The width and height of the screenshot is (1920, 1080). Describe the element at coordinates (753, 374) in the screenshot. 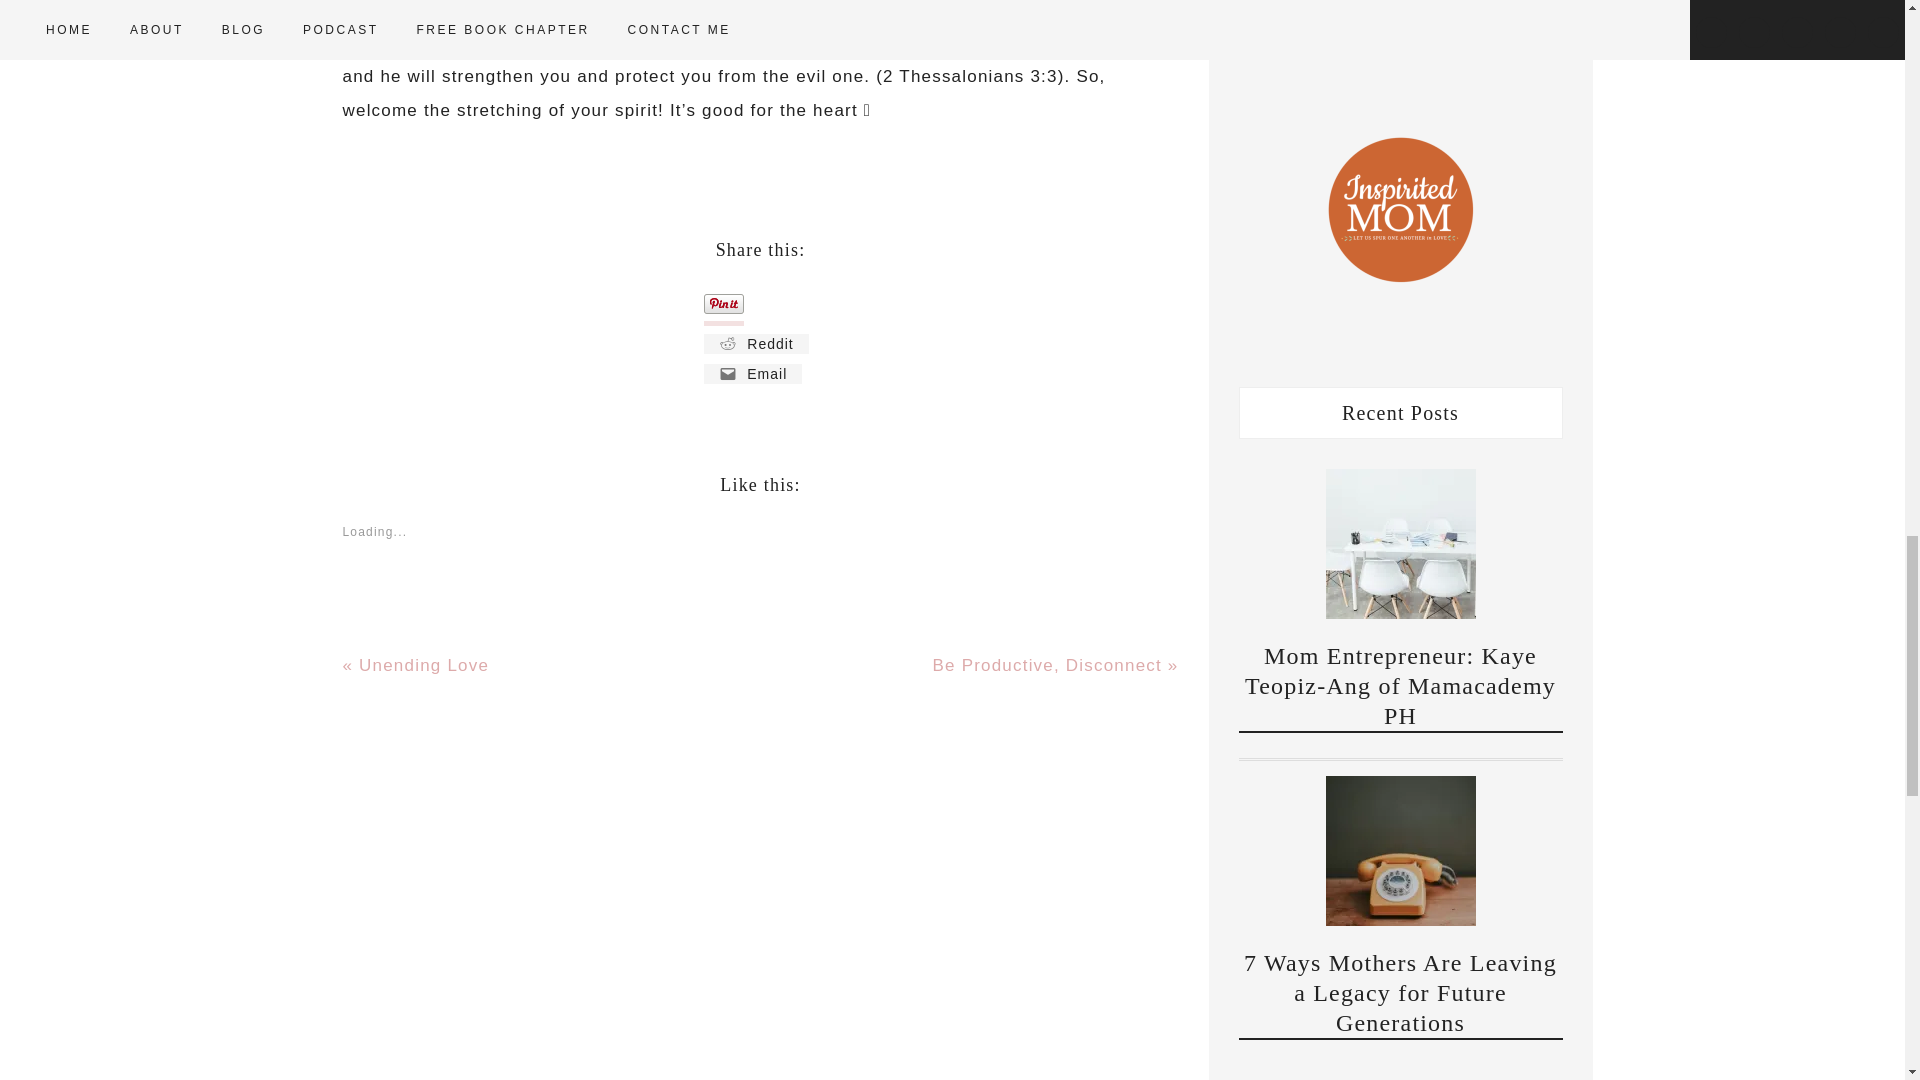

I see `Click to email a link to a friend` at that location.